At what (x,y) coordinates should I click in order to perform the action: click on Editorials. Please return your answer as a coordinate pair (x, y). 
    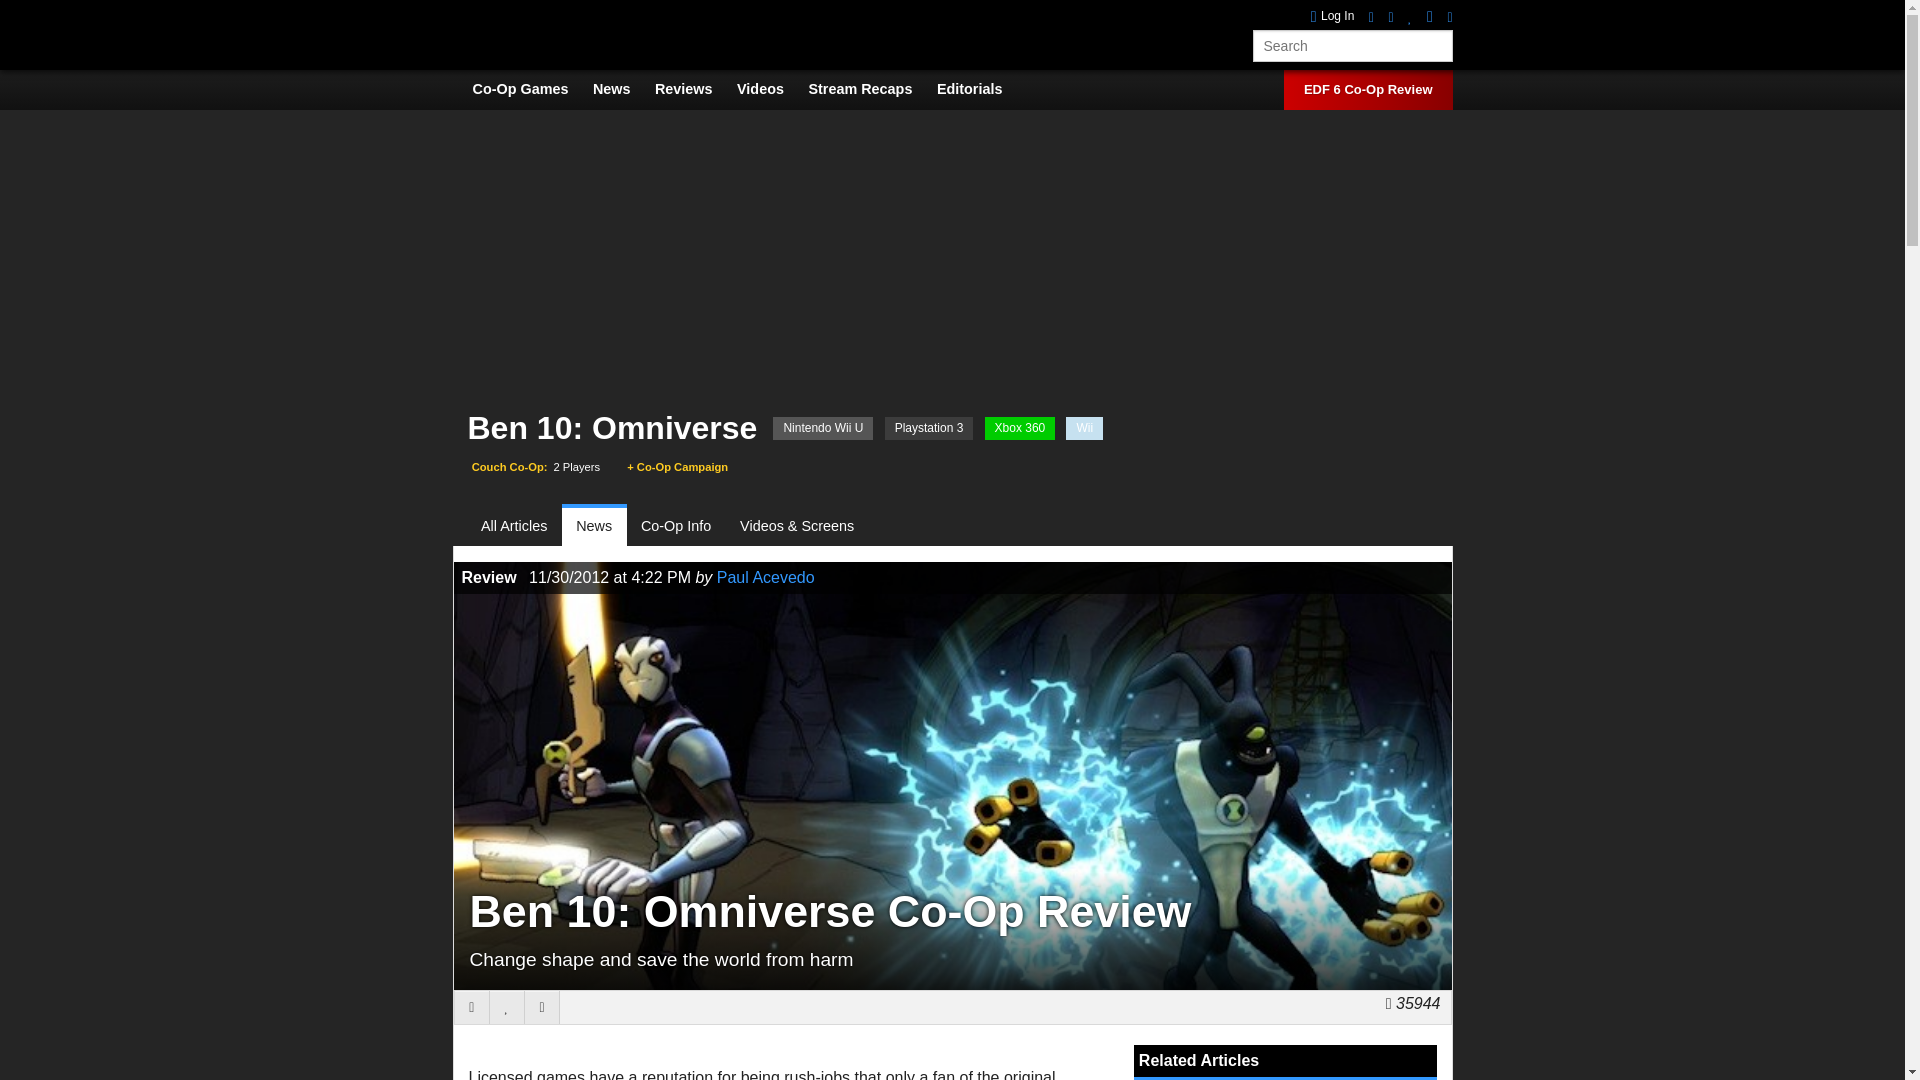
    Looking at the image, I should click on (980, 89).